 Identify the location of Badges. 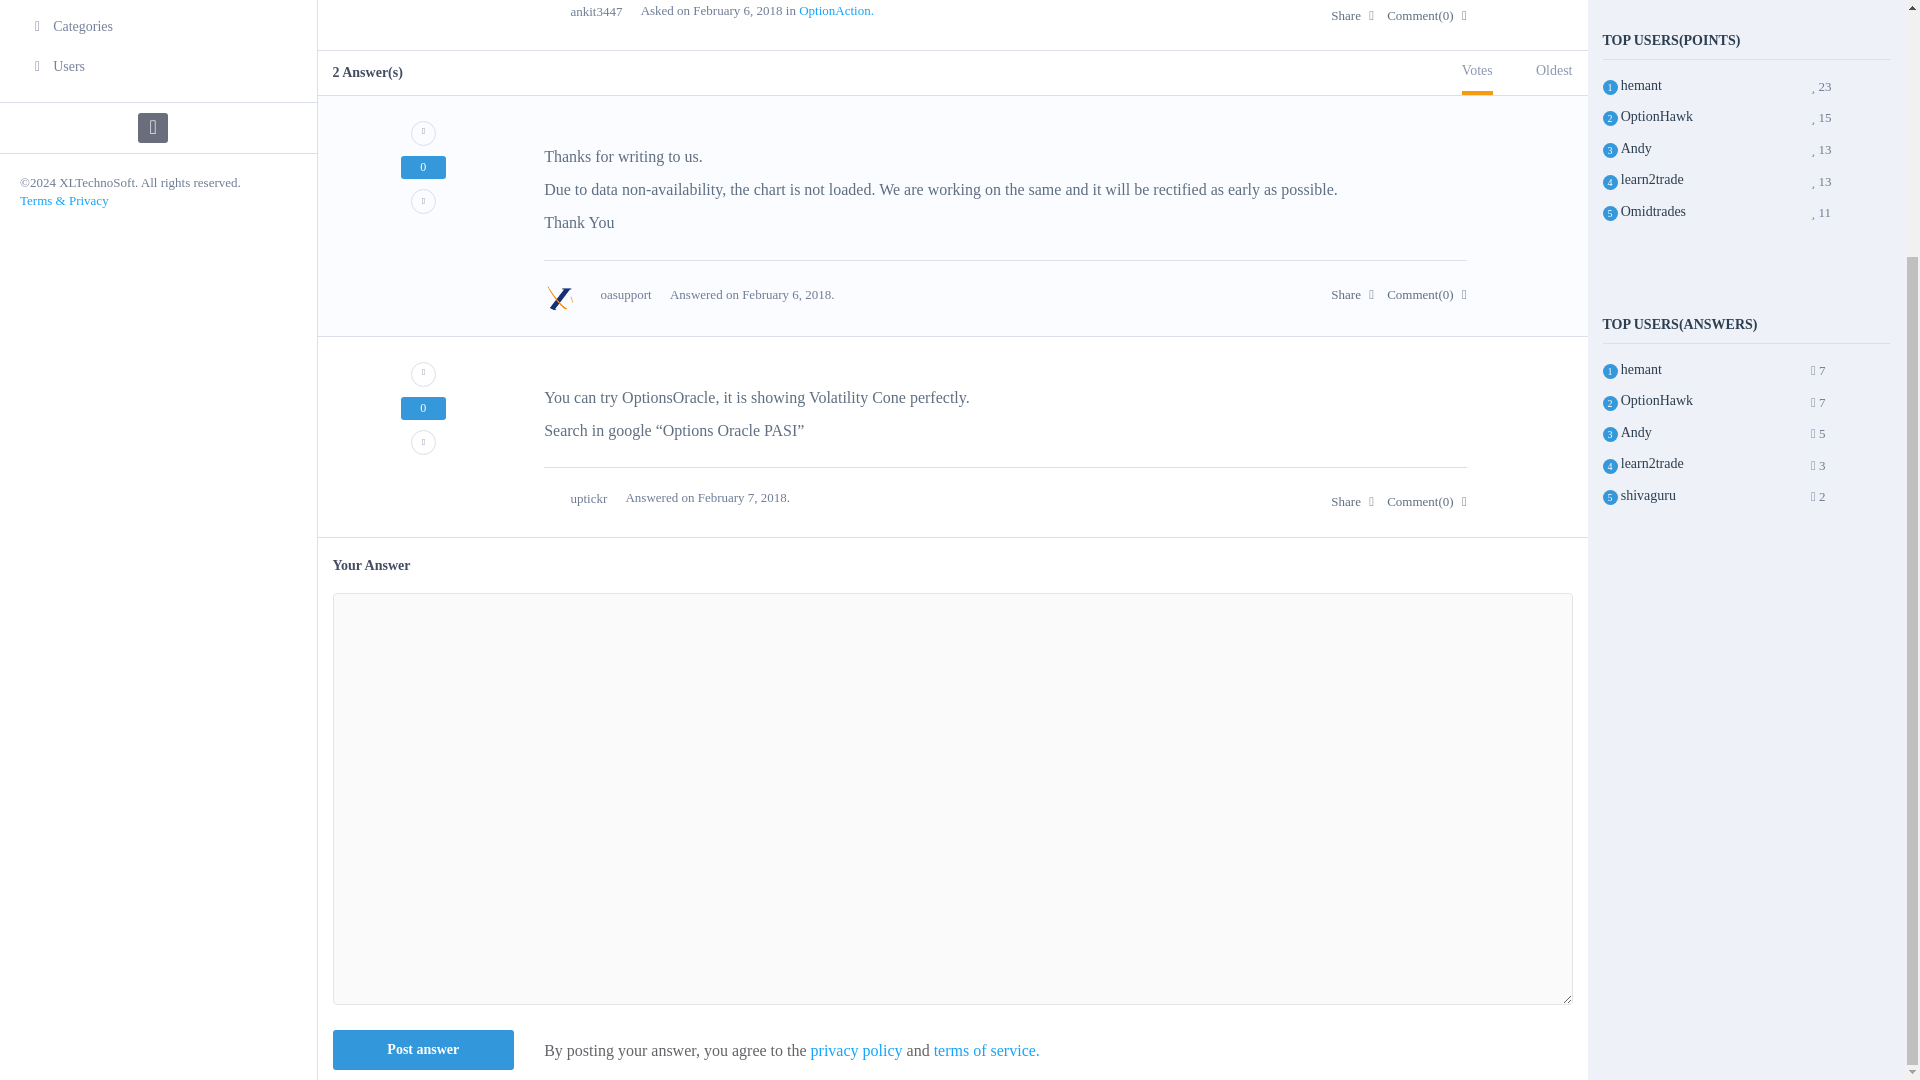
(158, 3).